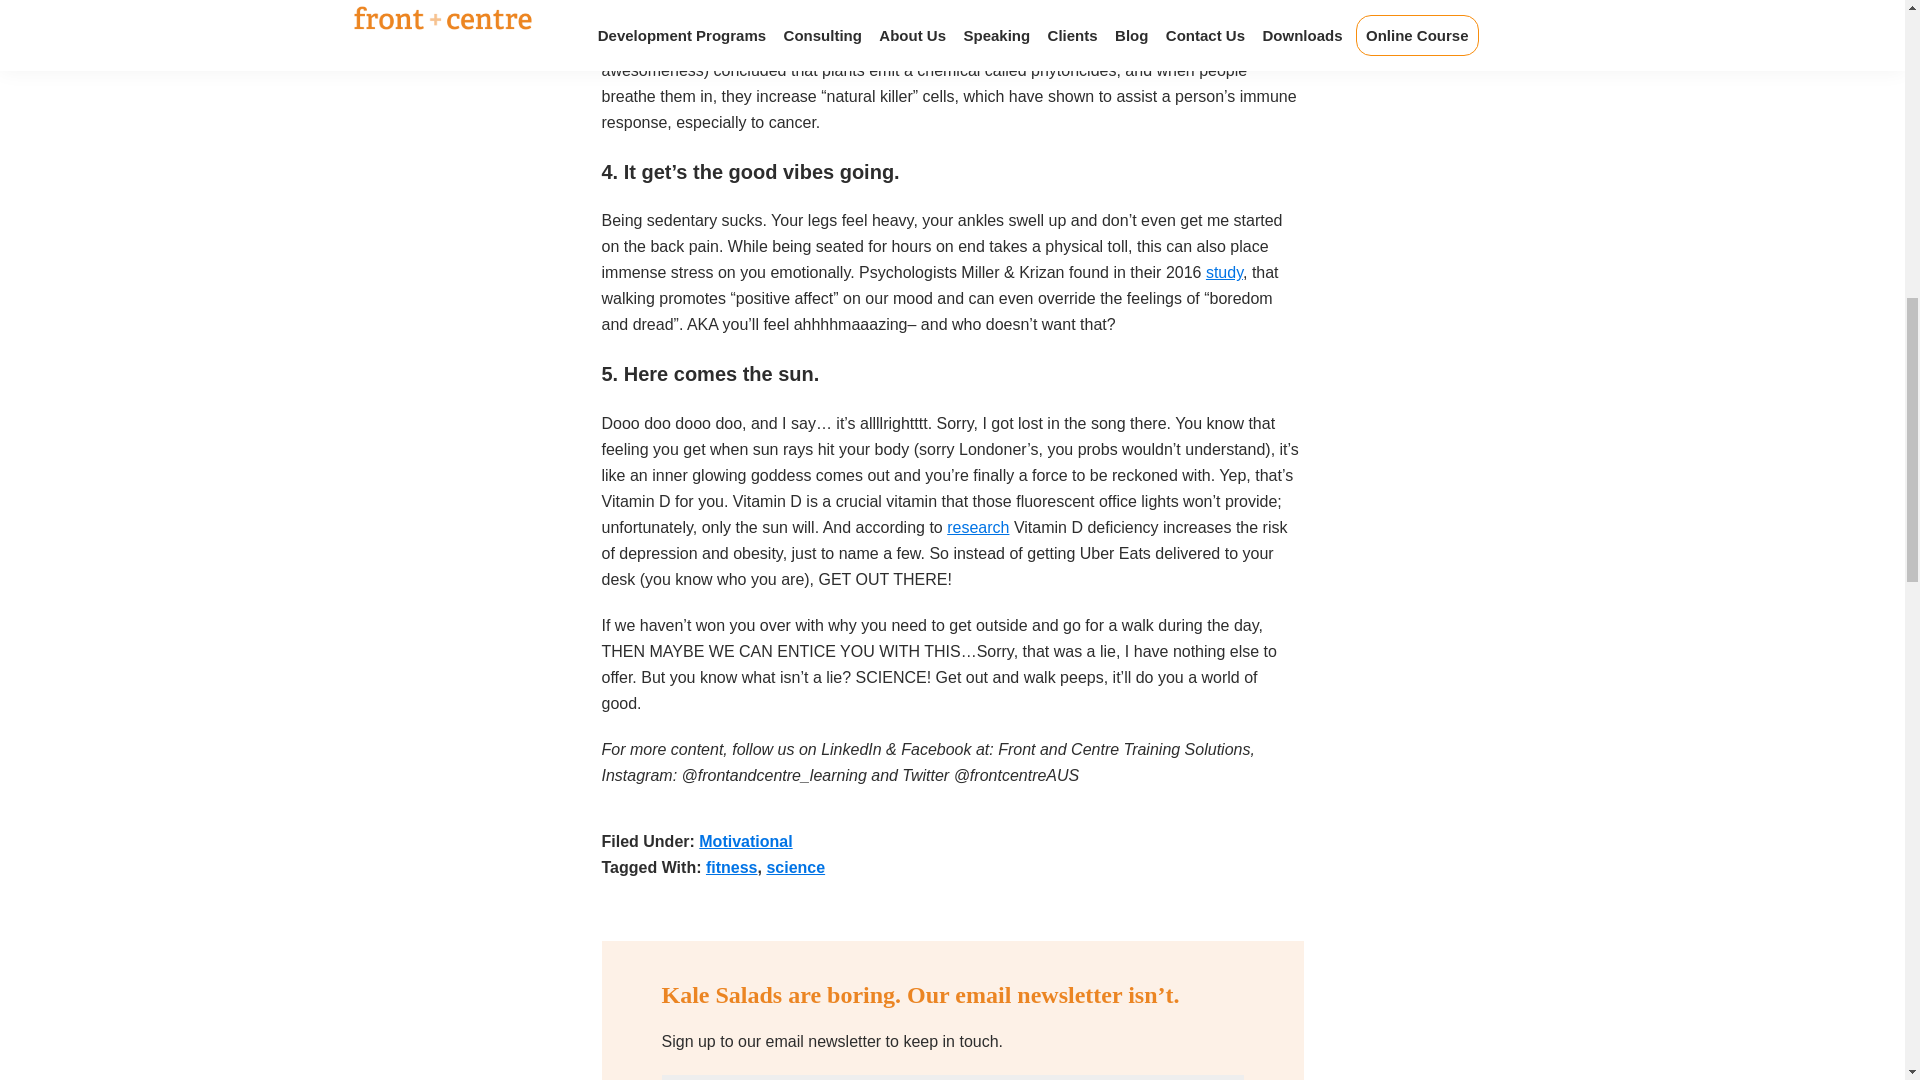  Describe the element at coordinates (636, 44) in the screenshot. I see `Research` at that location.